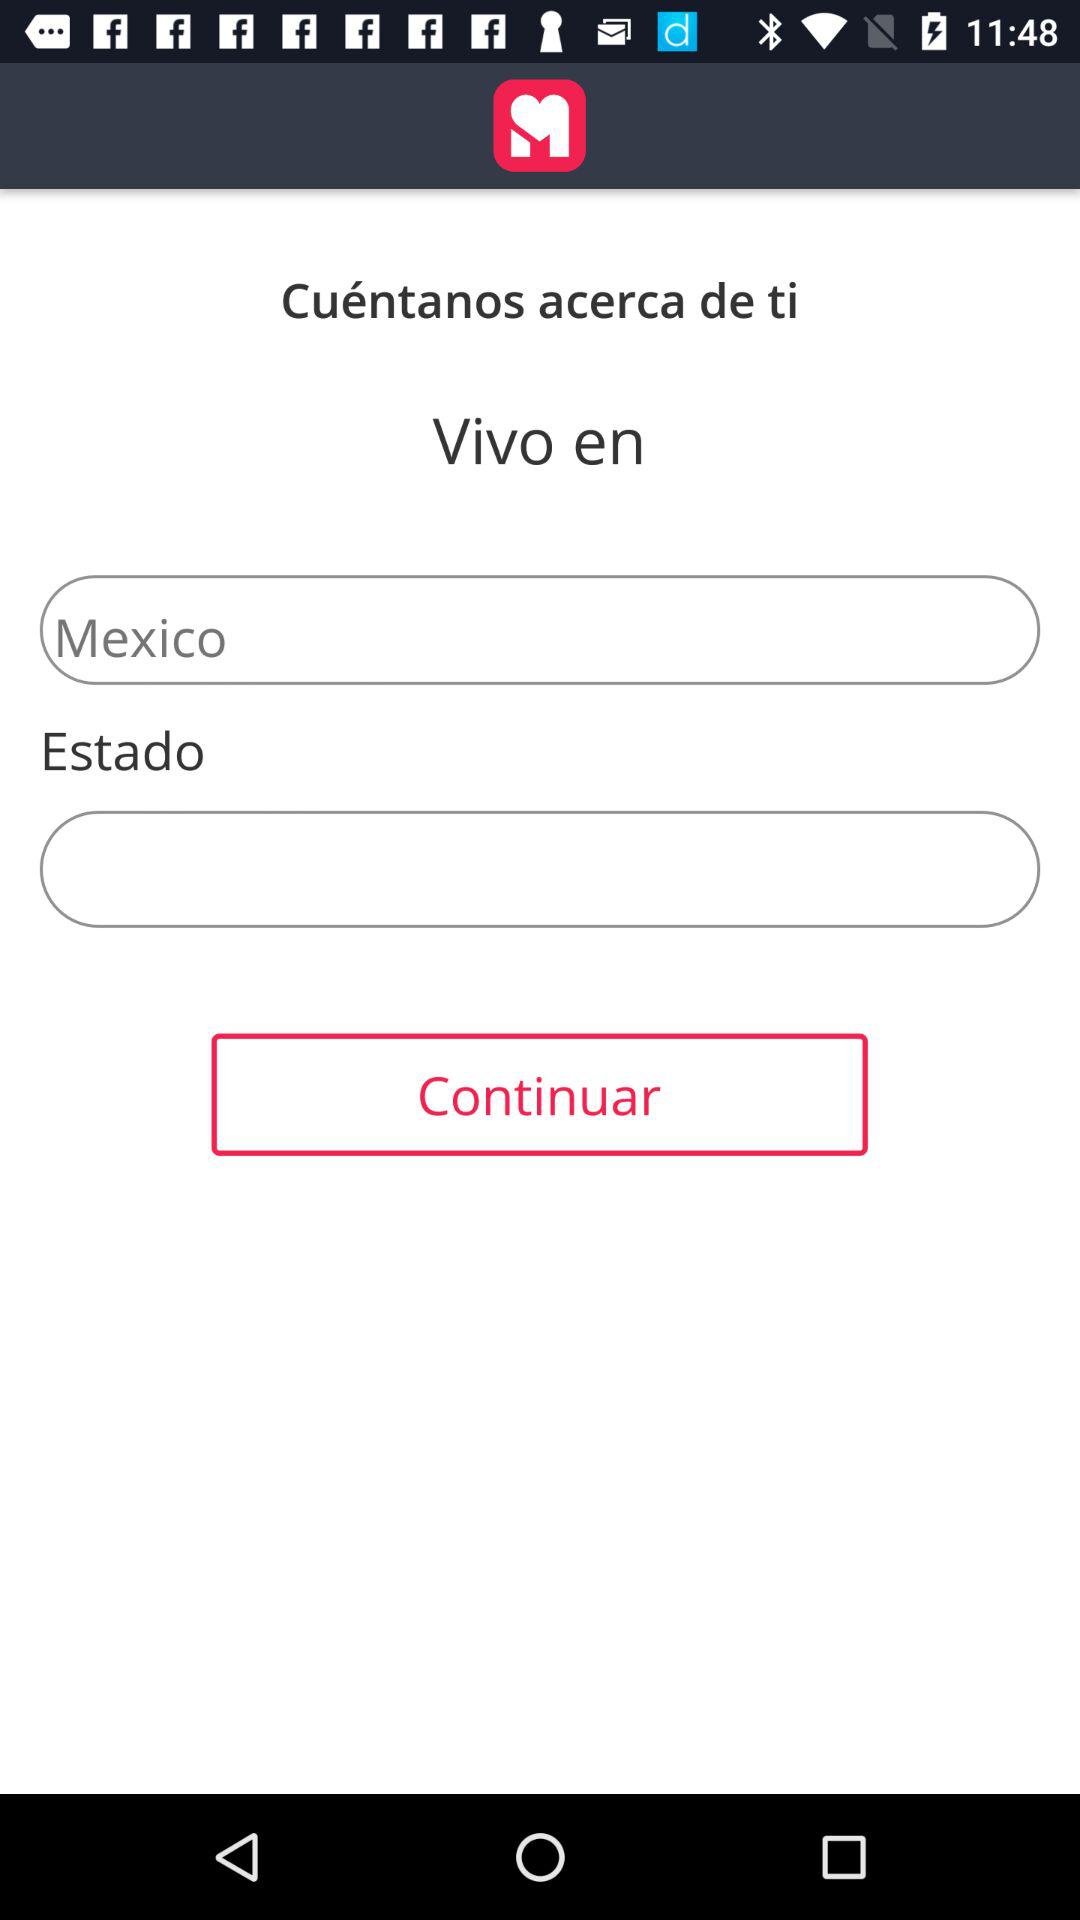  I want to click on select the icon below the estado item, so click(540, 868).